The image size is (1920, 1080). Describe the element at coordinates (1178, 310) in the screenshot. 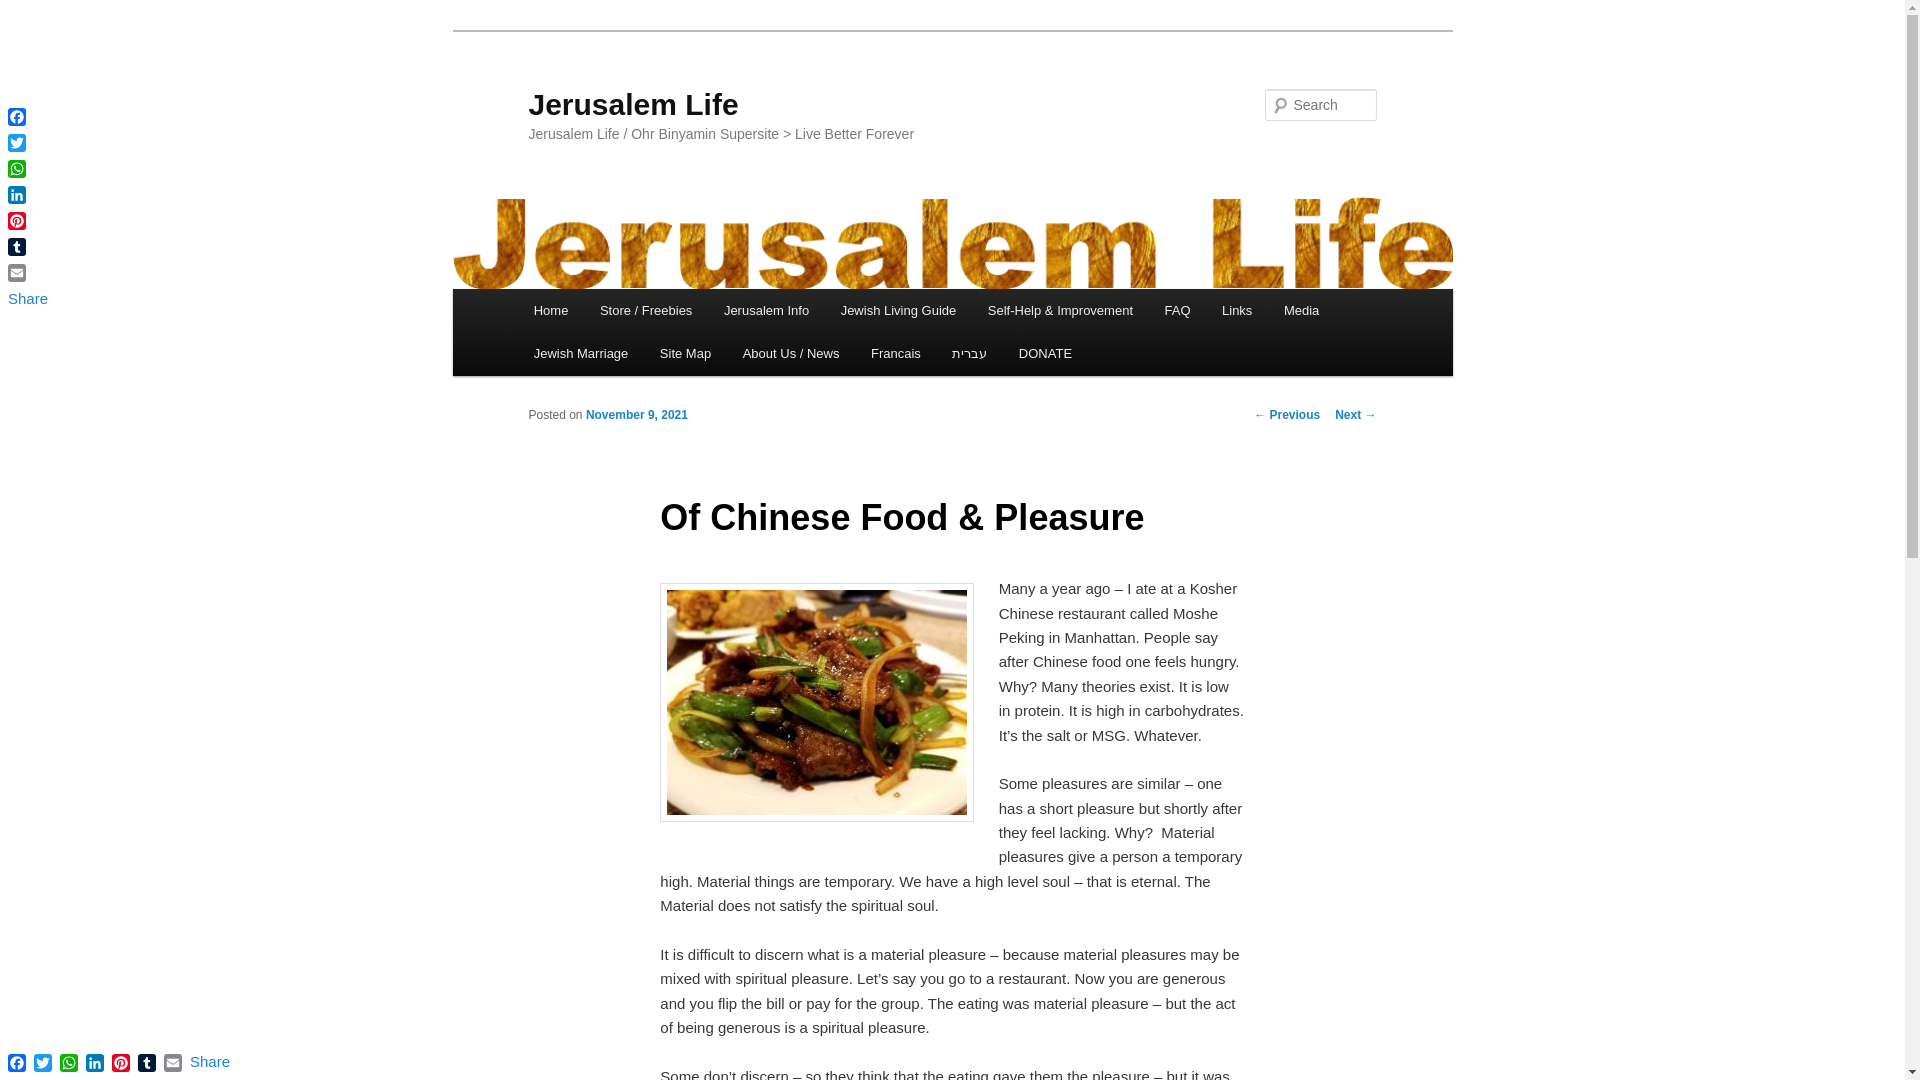

I see `FAQ` at that location.